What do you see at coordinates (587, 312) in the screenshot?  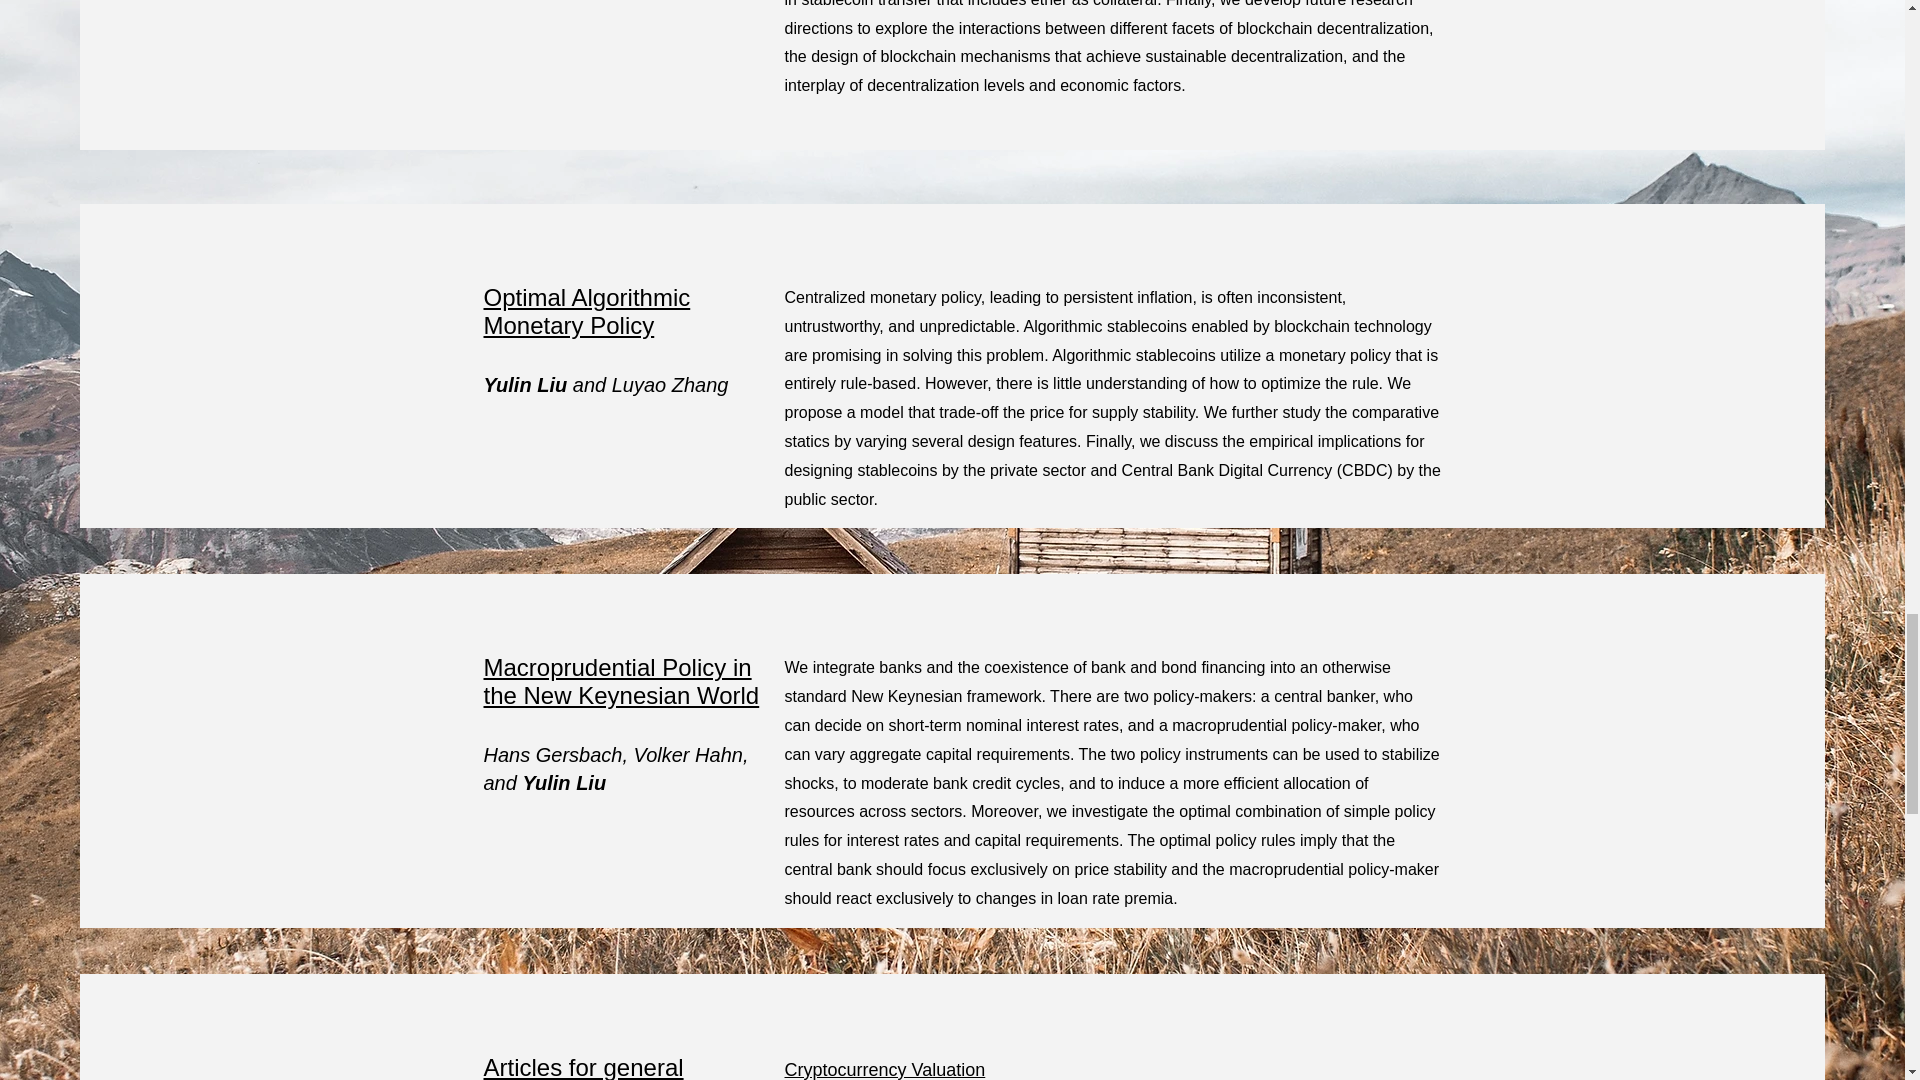 I see `Optimal Algorithmic Monetary Policy` at bounding box center [587, 312].